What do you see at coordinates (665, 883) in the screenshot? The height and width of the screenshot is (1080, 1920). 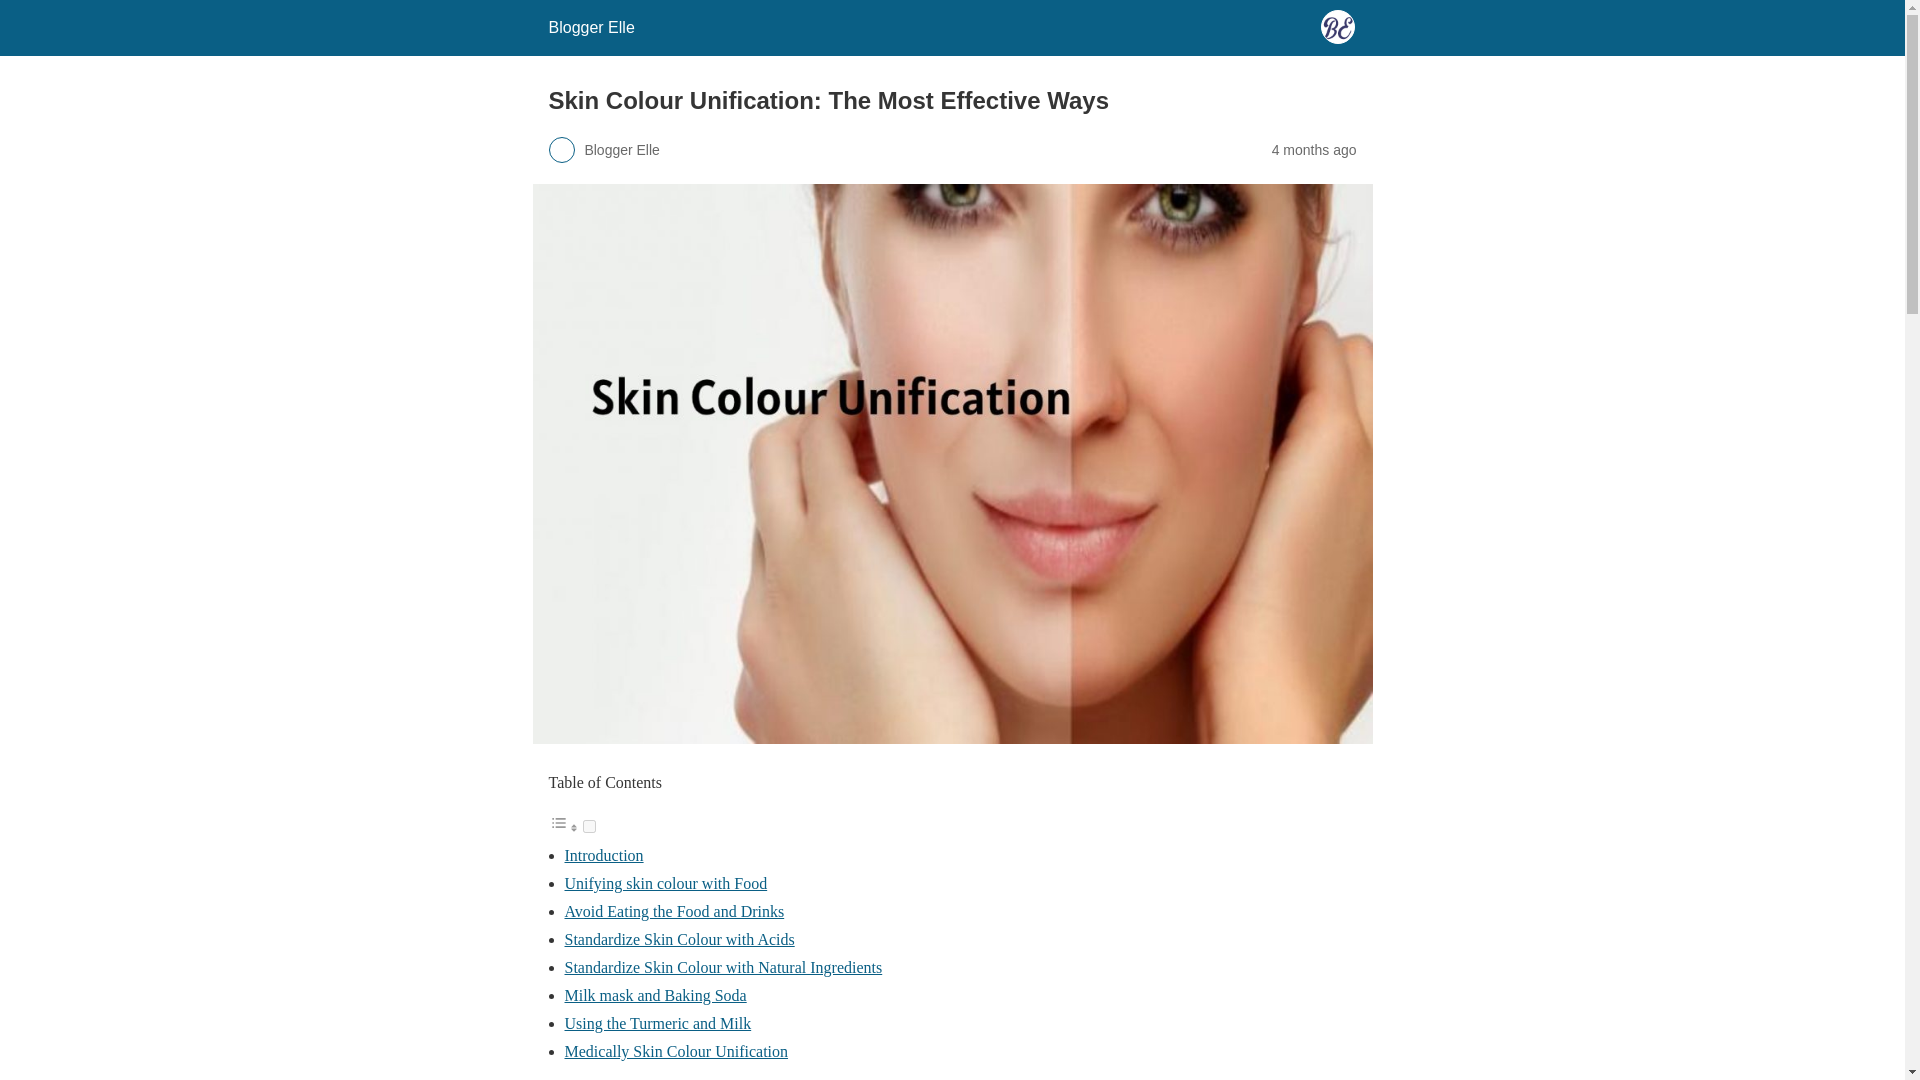 I see `Unifying skin colour with Food` at bounding box center [665, 883].